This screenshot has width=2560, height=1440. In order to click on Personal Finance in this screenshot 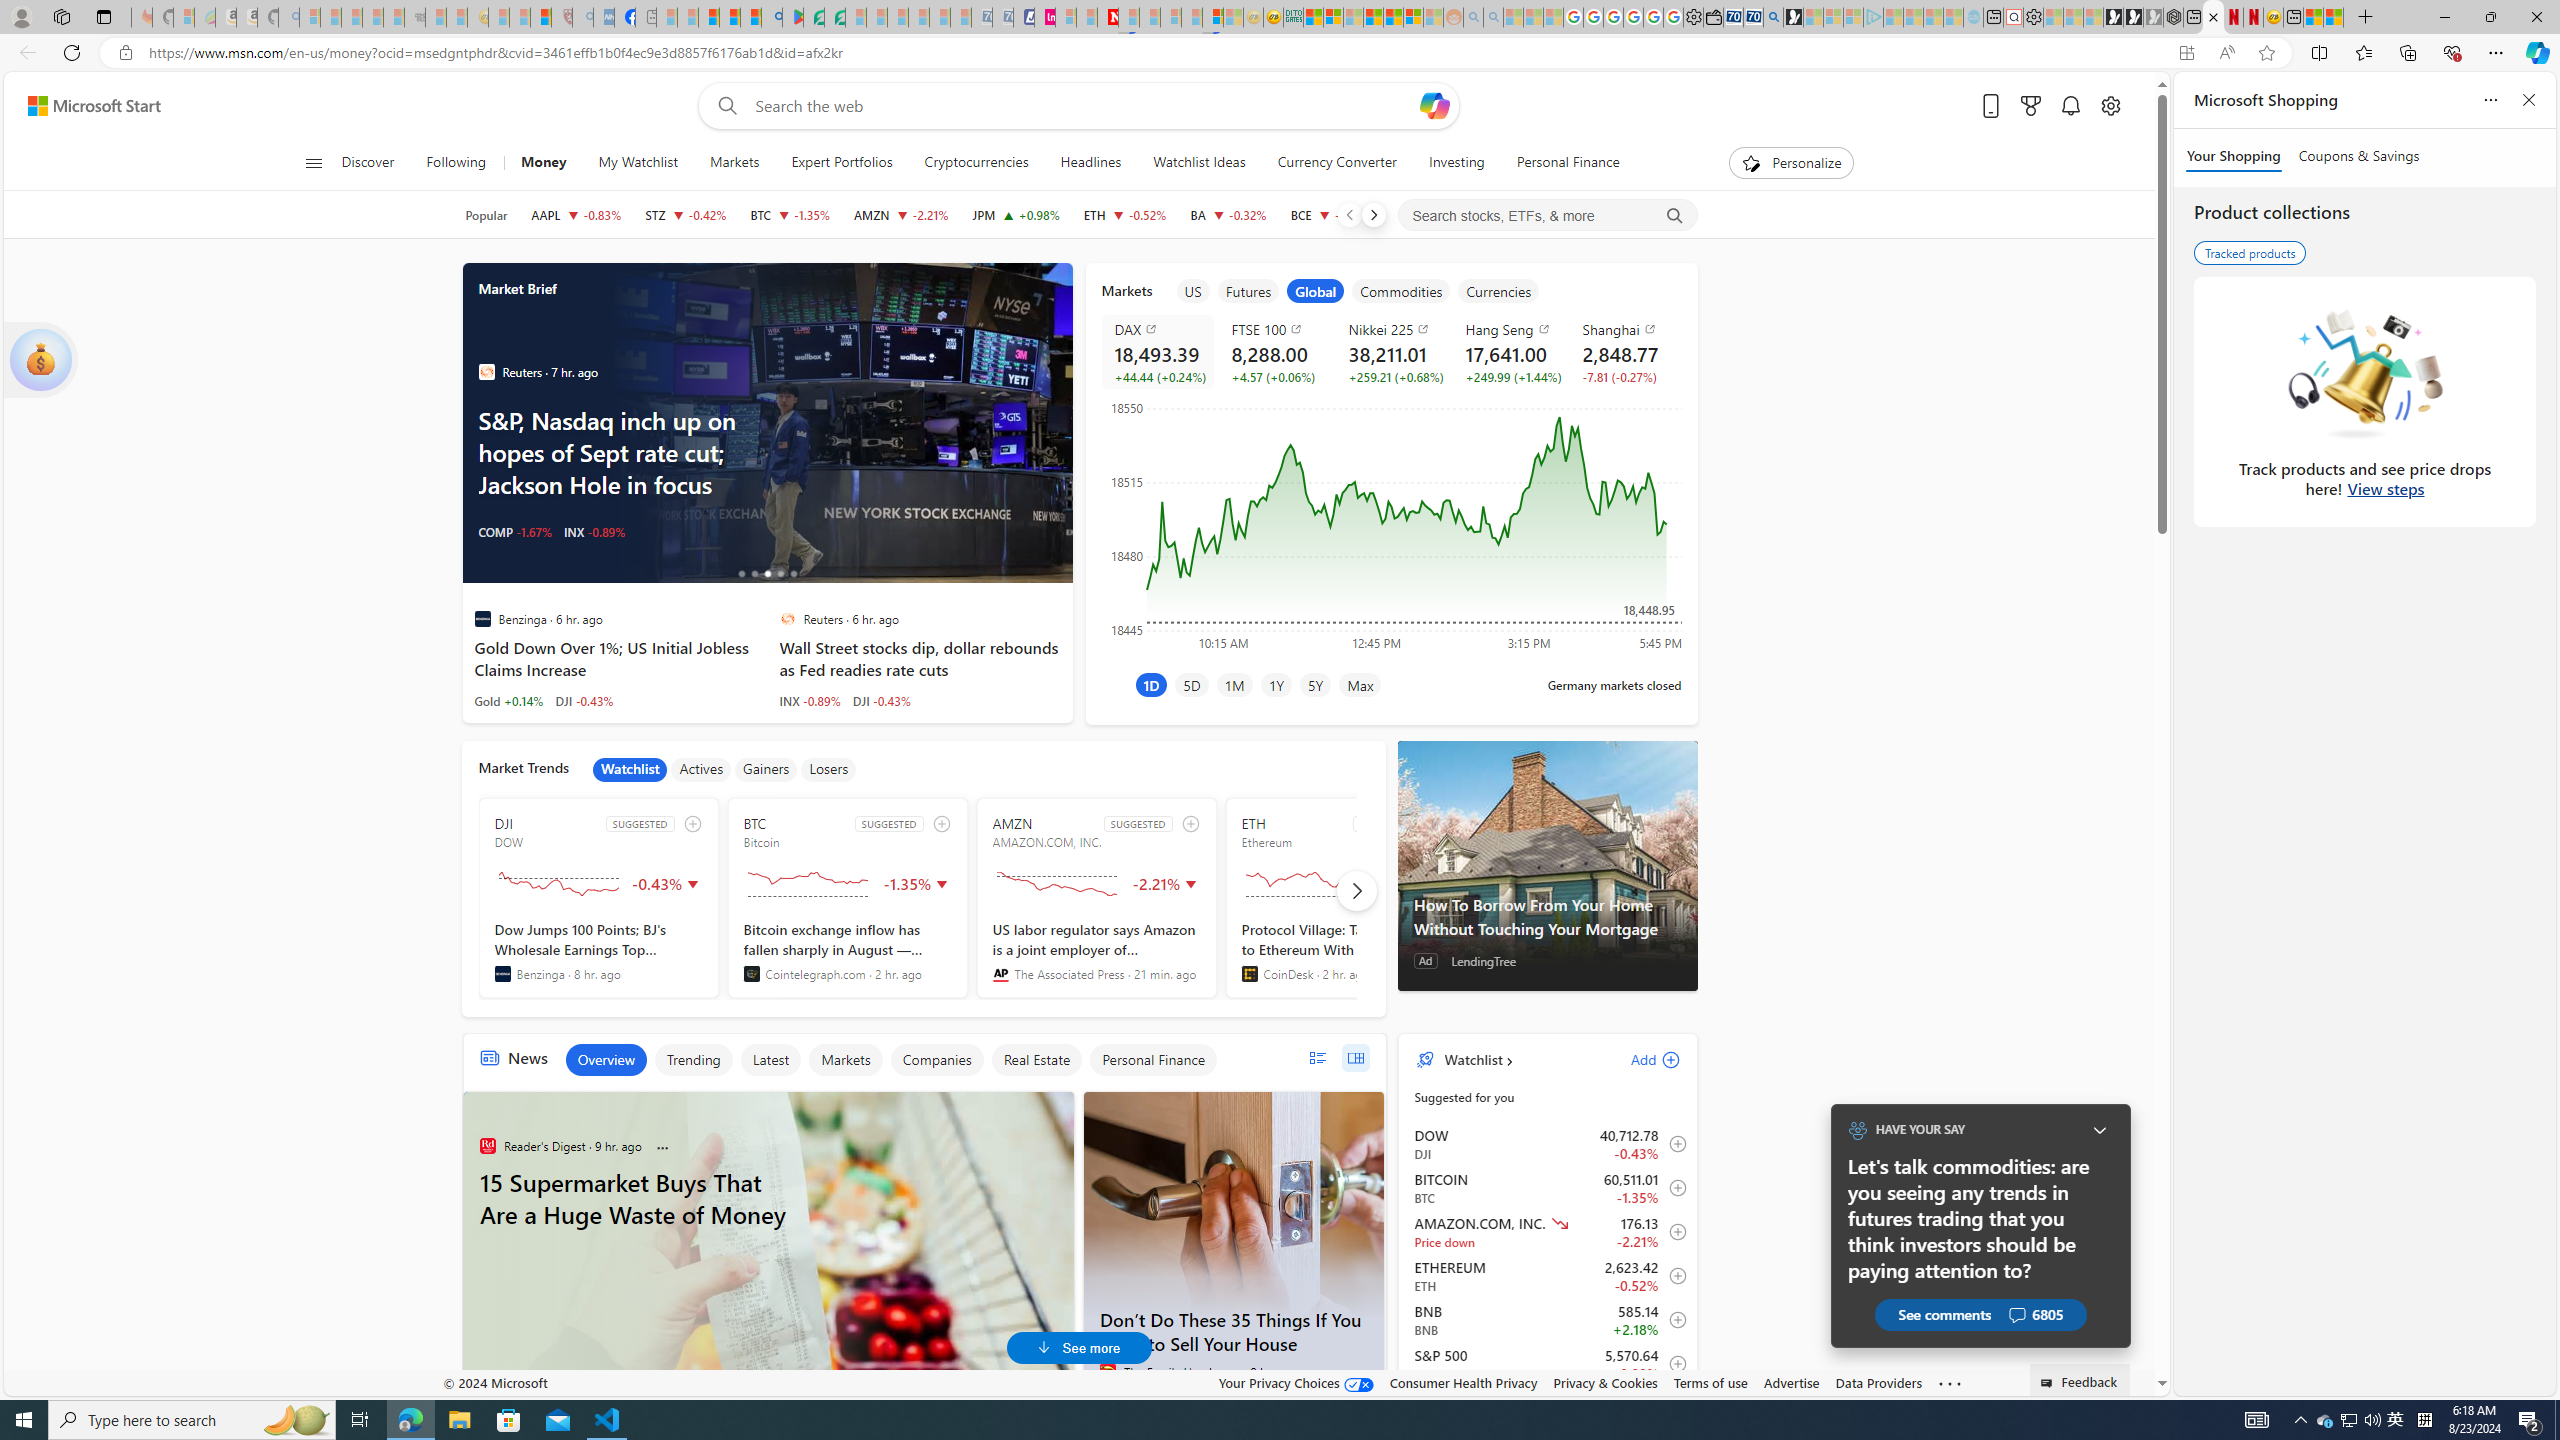, I will do `click(1560, 163)`.